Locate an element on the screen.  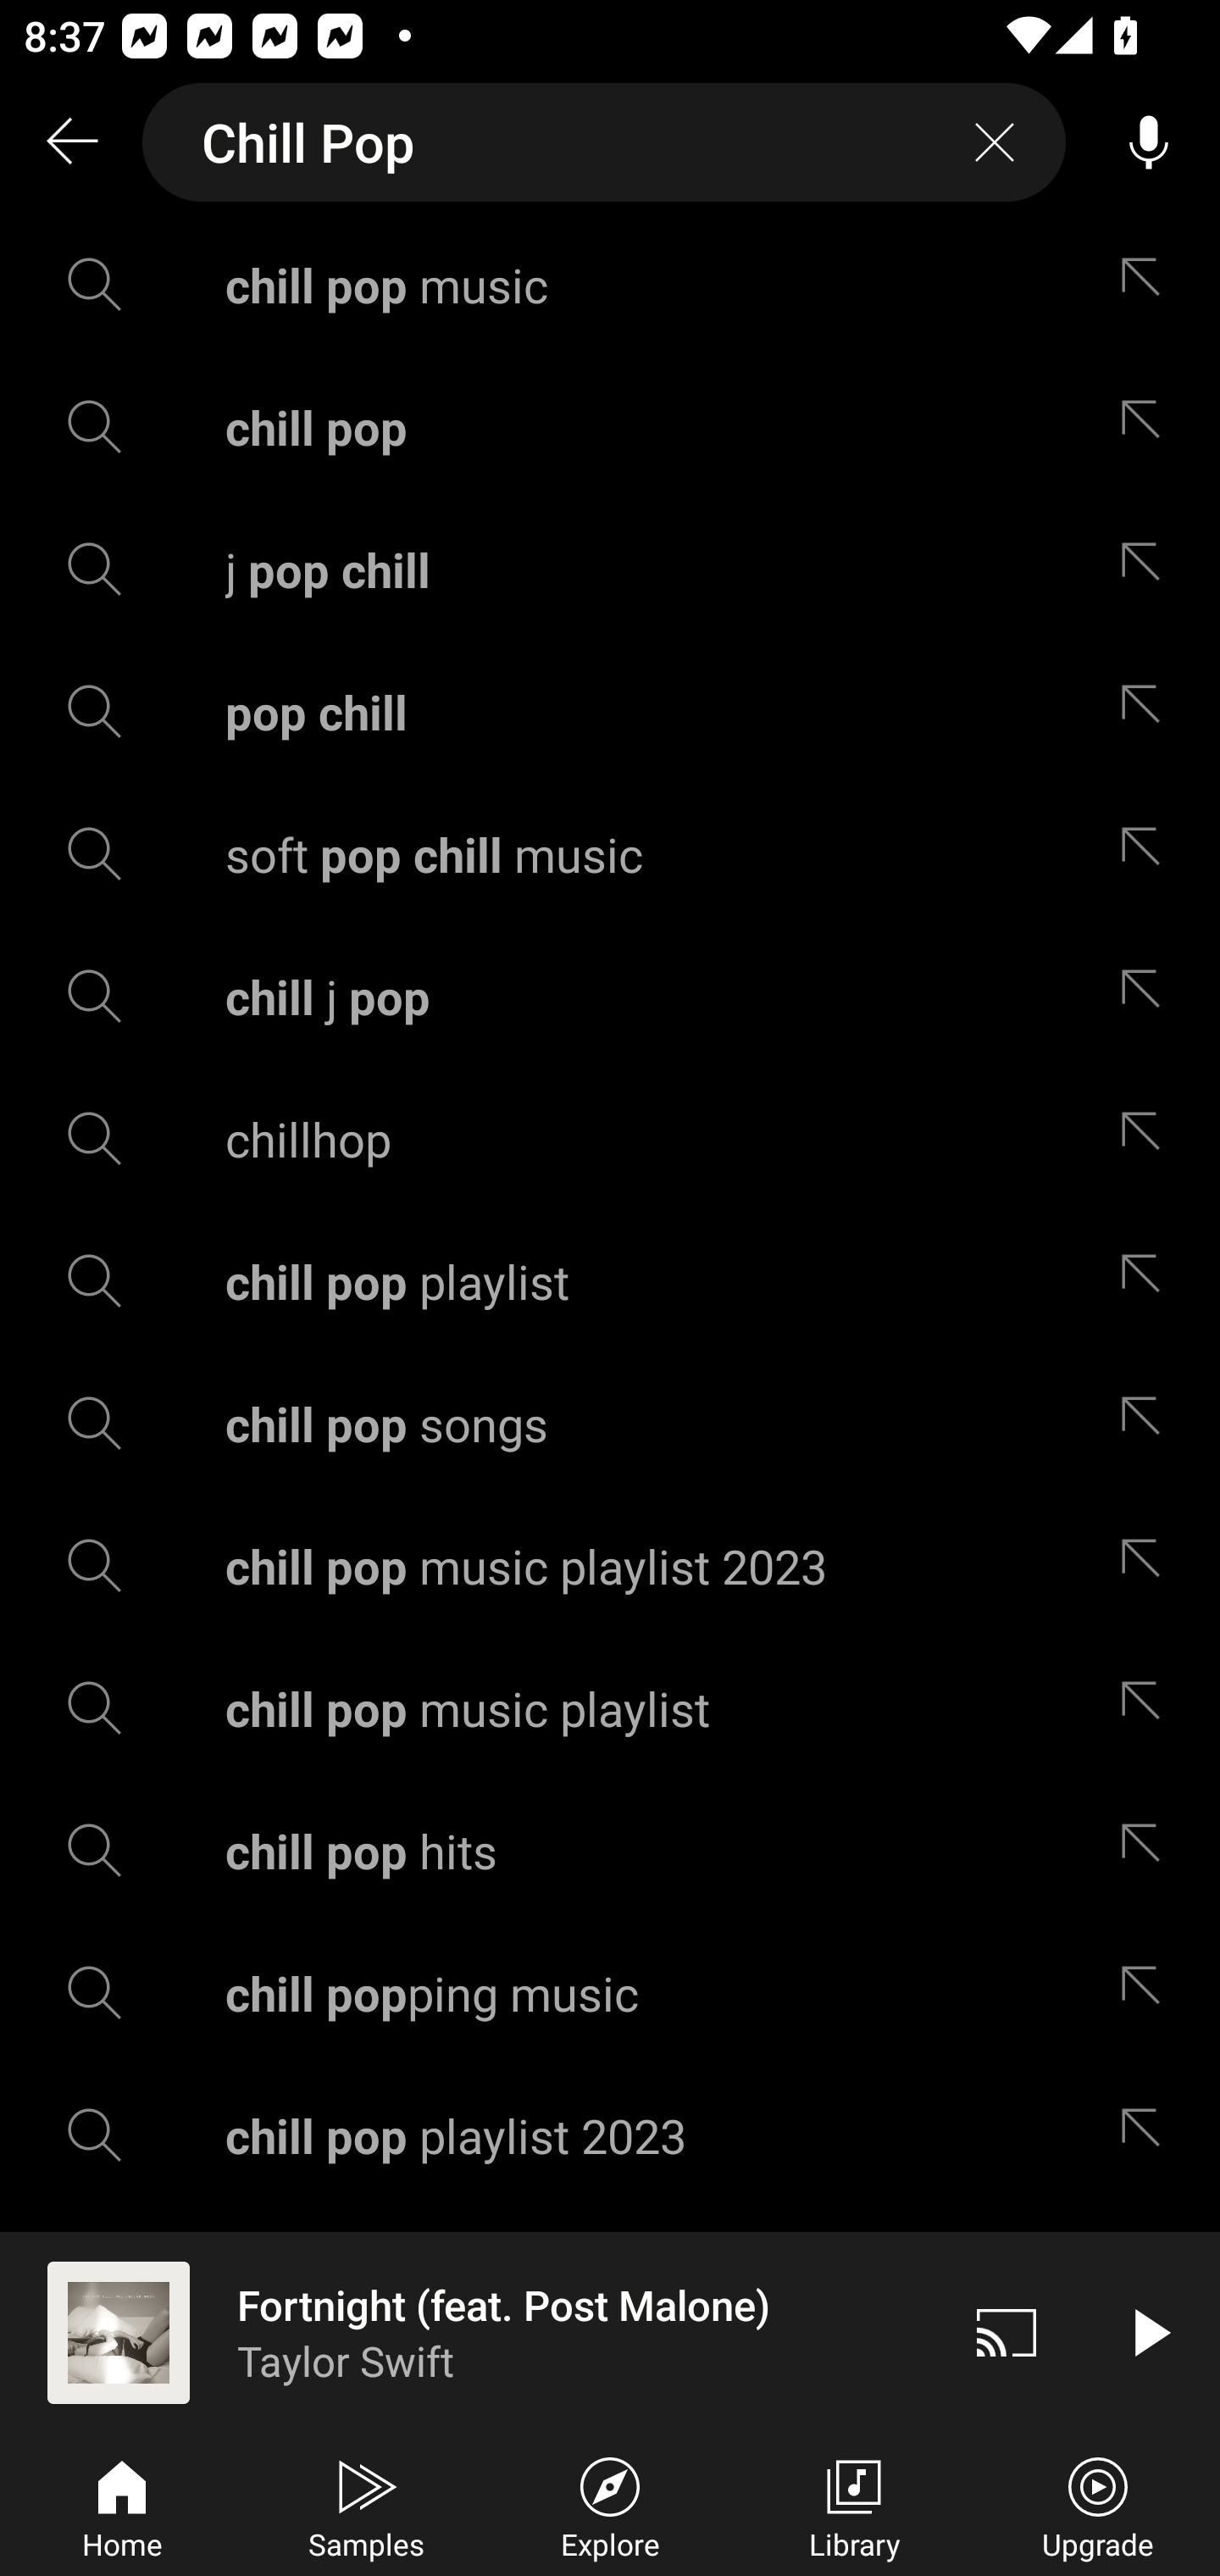
chill pop Edit suggestion chill pop is located at coordinates (610, 425).